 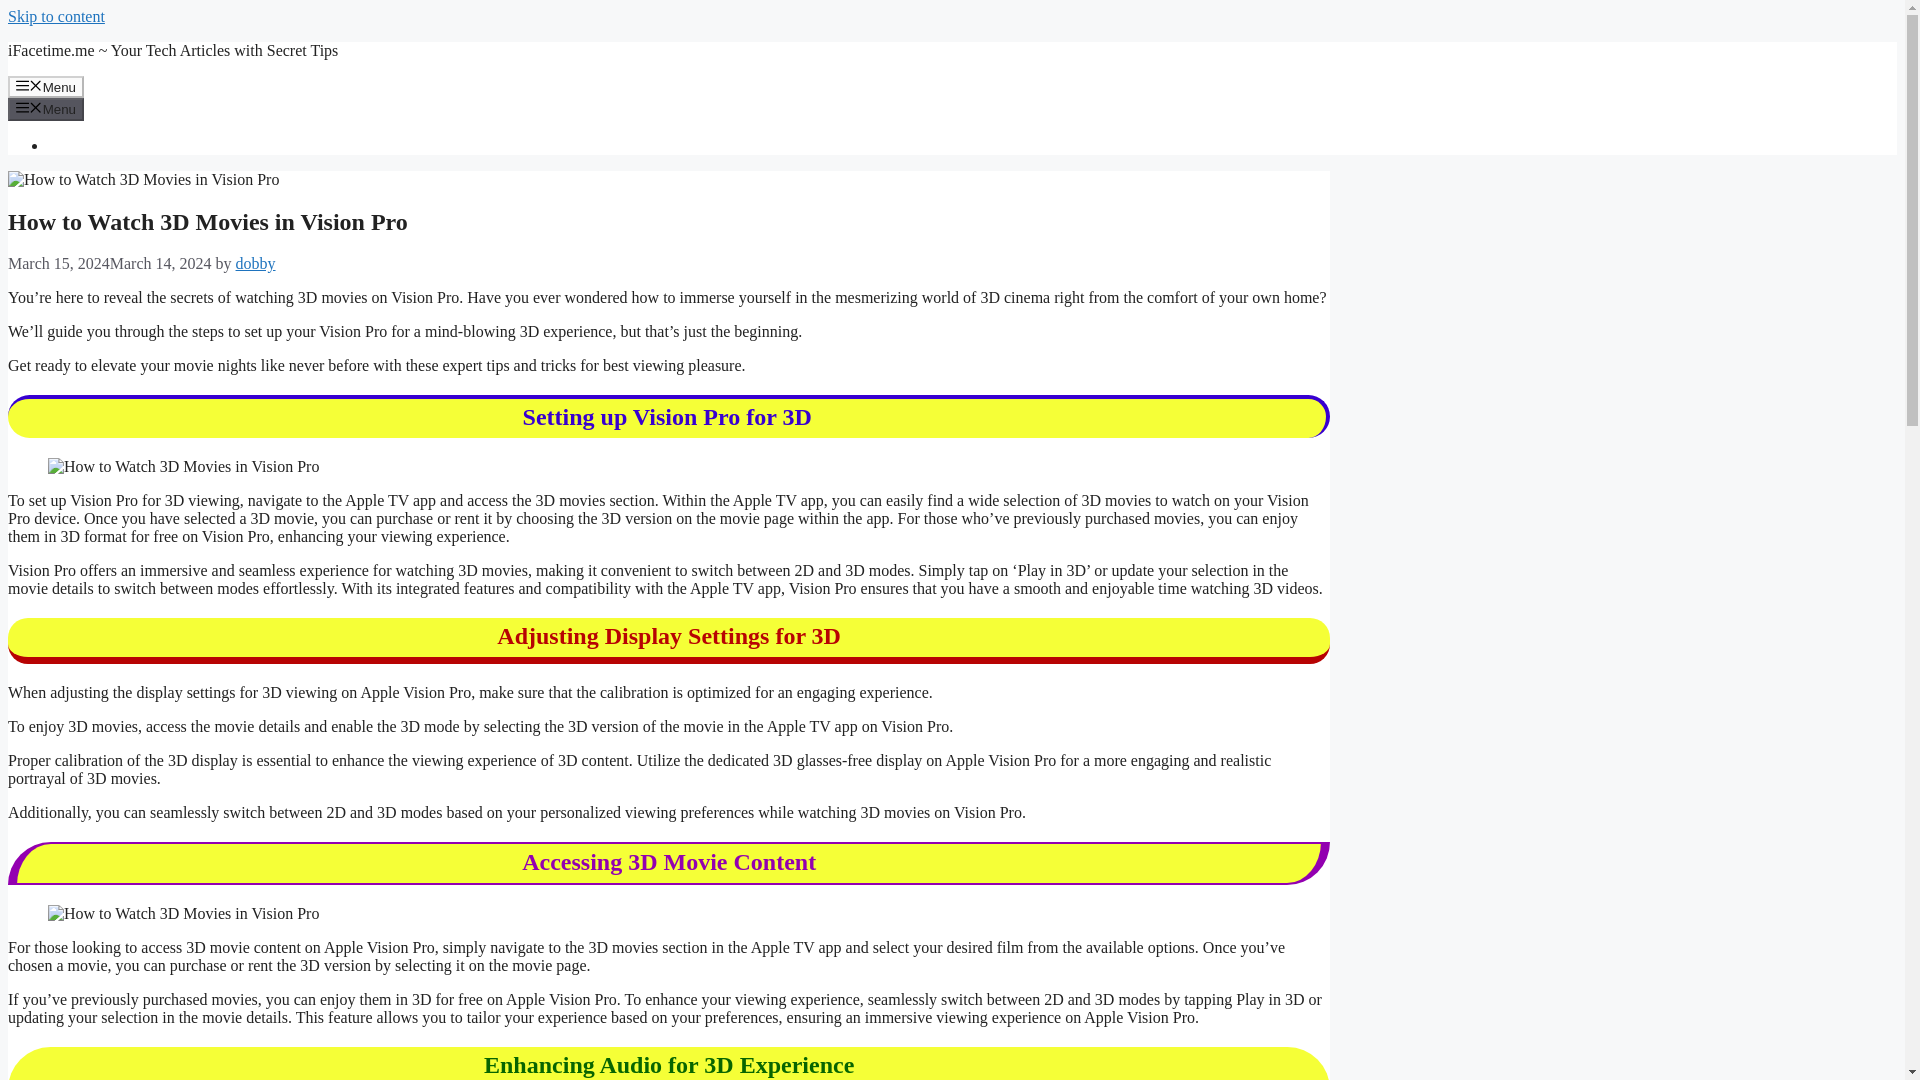 What do you see at coordinates (56, 16) in the screenshot?
I see `Skip to content` at bounding box center [56, 16].